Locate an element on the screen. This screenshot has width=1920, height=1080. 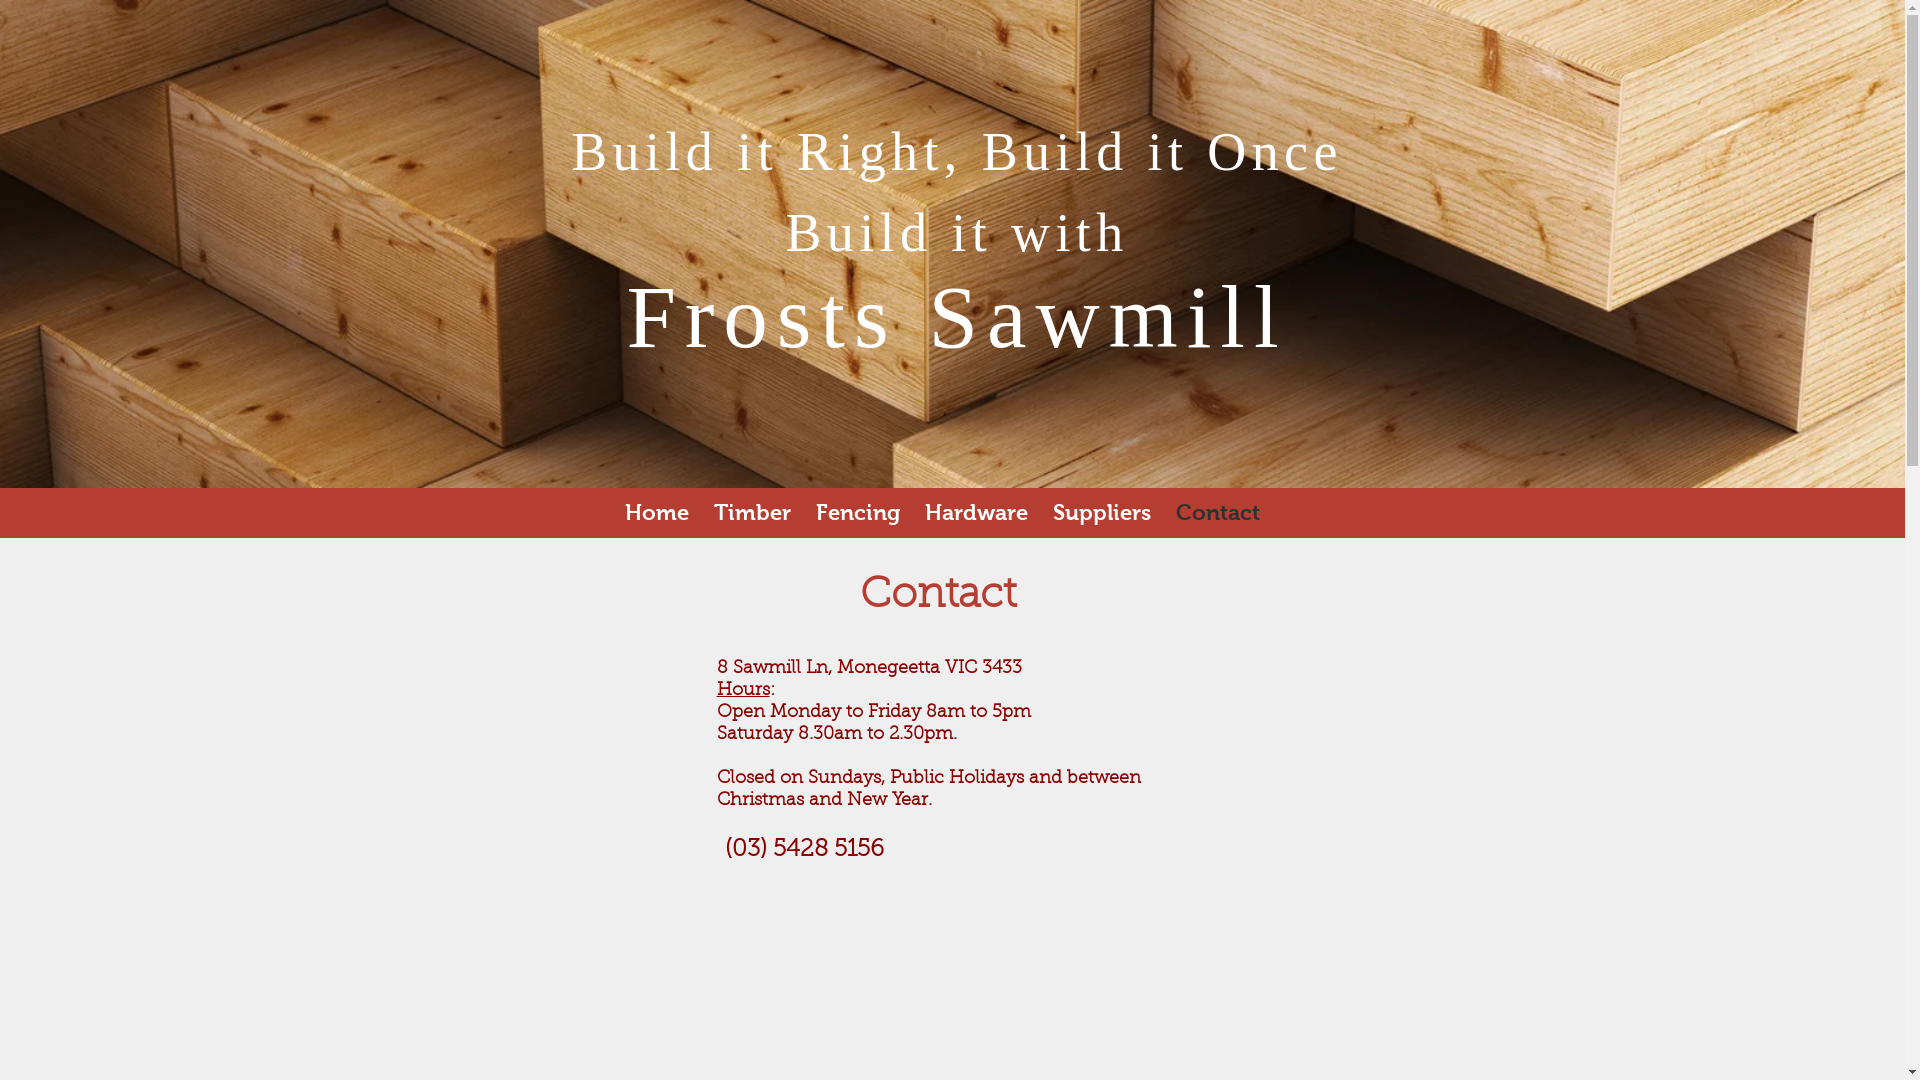
Fencing is located at coordinates (858, 512).